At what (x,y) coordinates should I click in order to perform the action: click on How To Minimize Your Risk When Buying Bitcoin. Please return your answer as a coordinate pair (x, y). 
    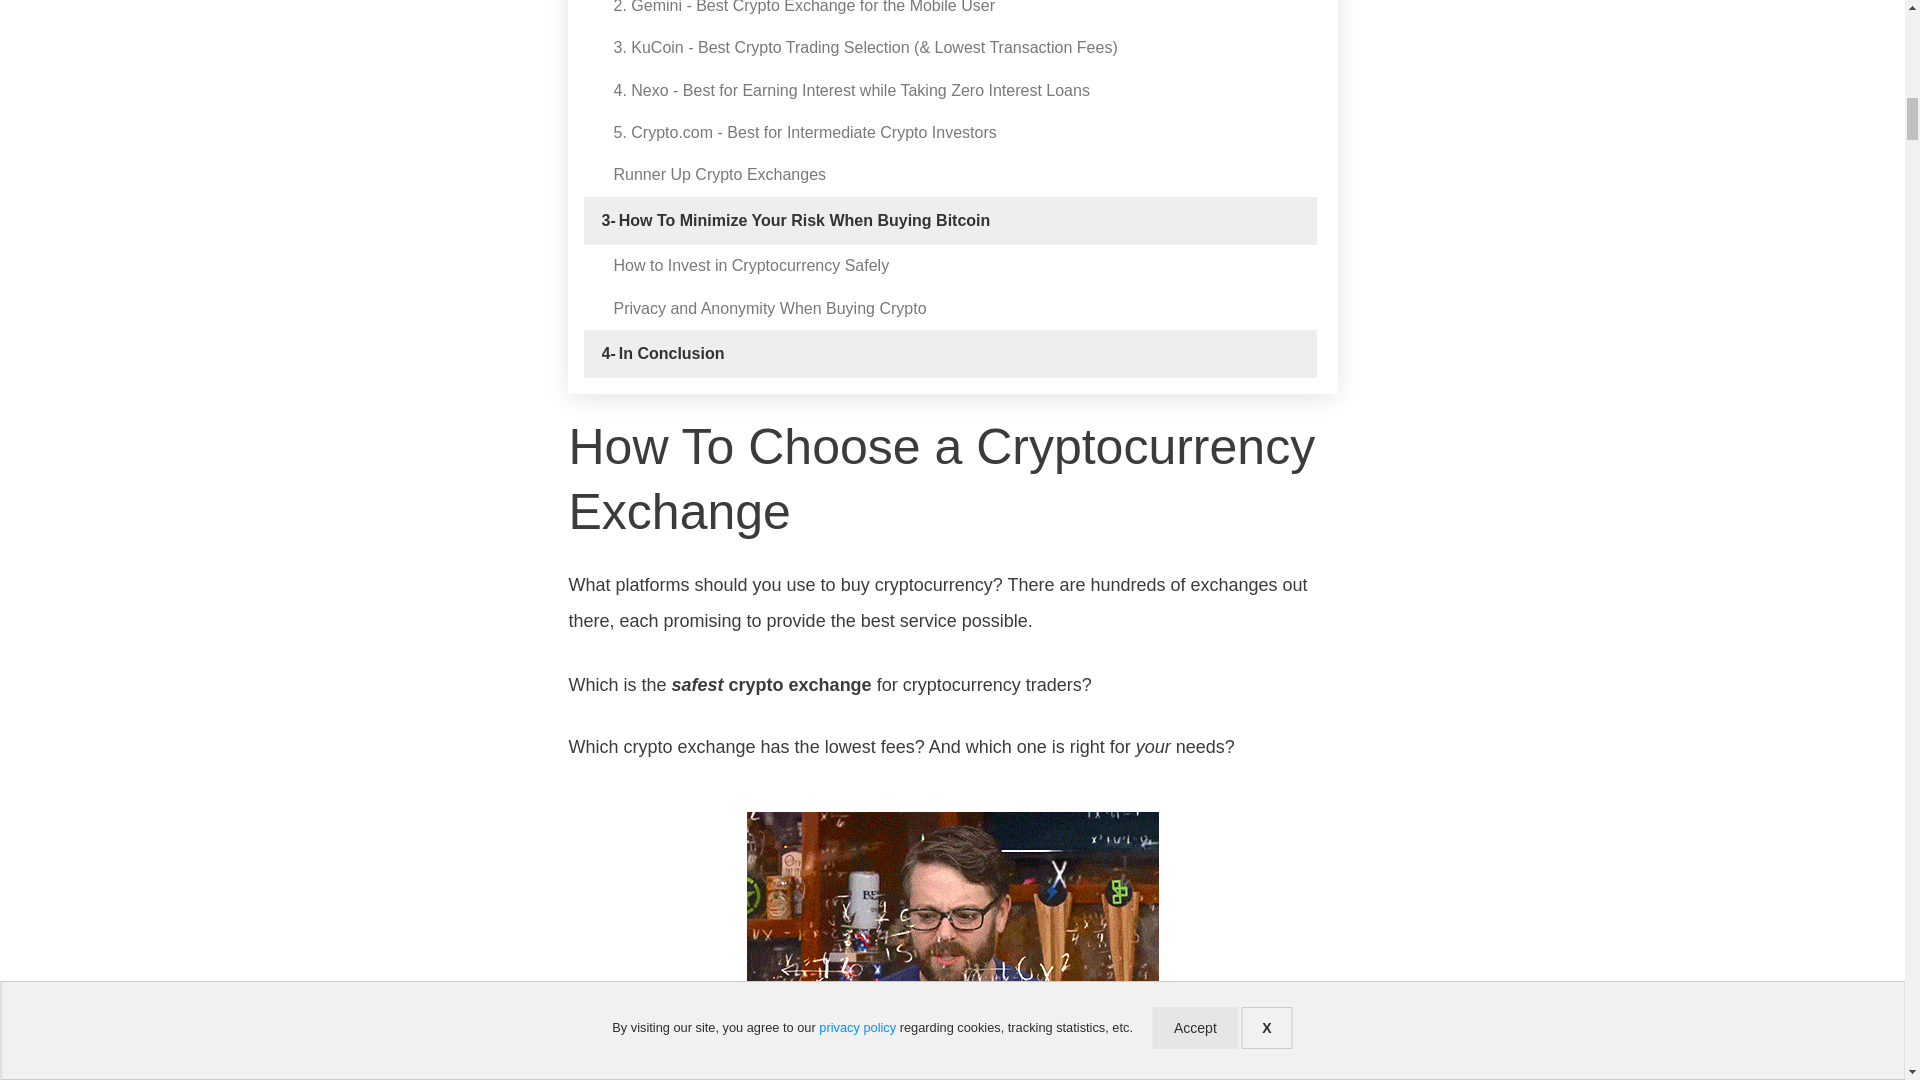
    Looking at the image, I should click on (804, 220).